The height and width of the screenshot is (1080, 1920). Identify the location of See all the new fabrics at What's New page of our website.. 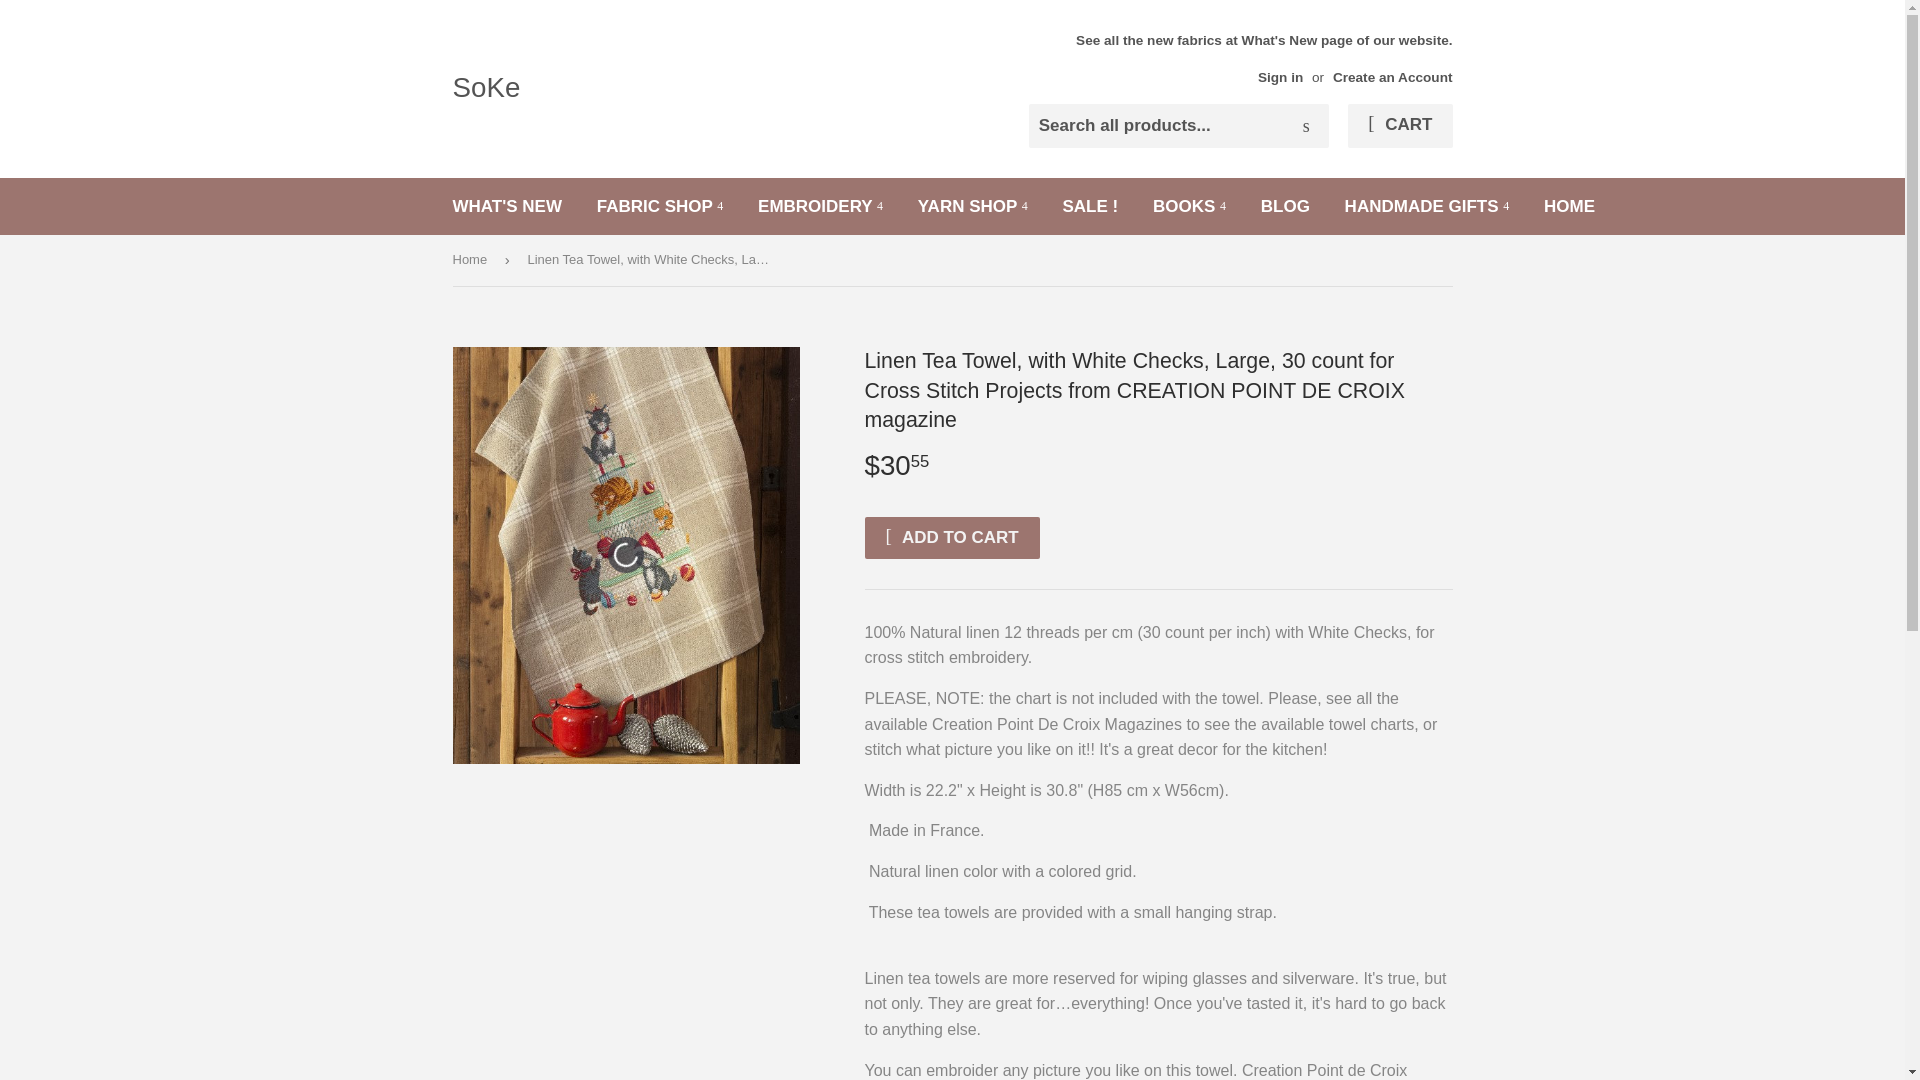
(1263, 58).